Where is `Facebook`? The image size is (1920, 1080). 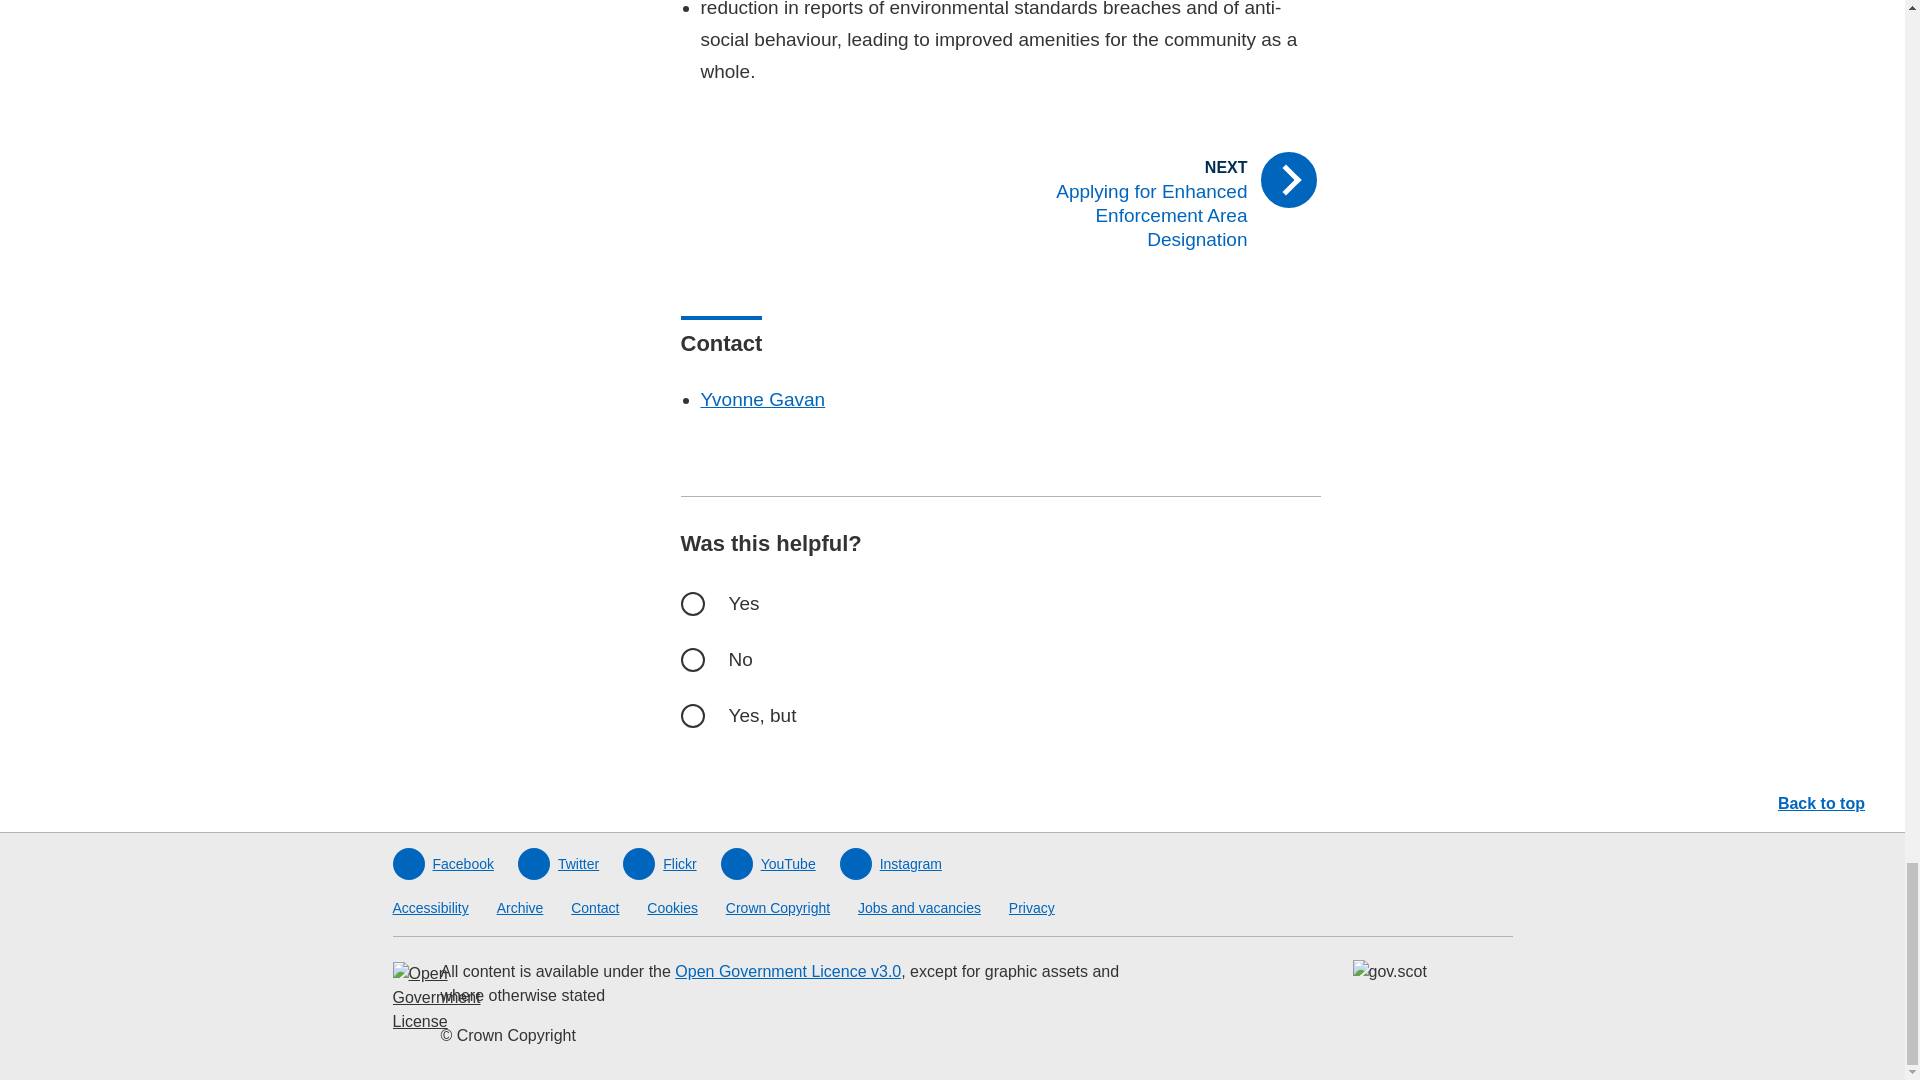 Facebook is located at coordinates (442, 864).